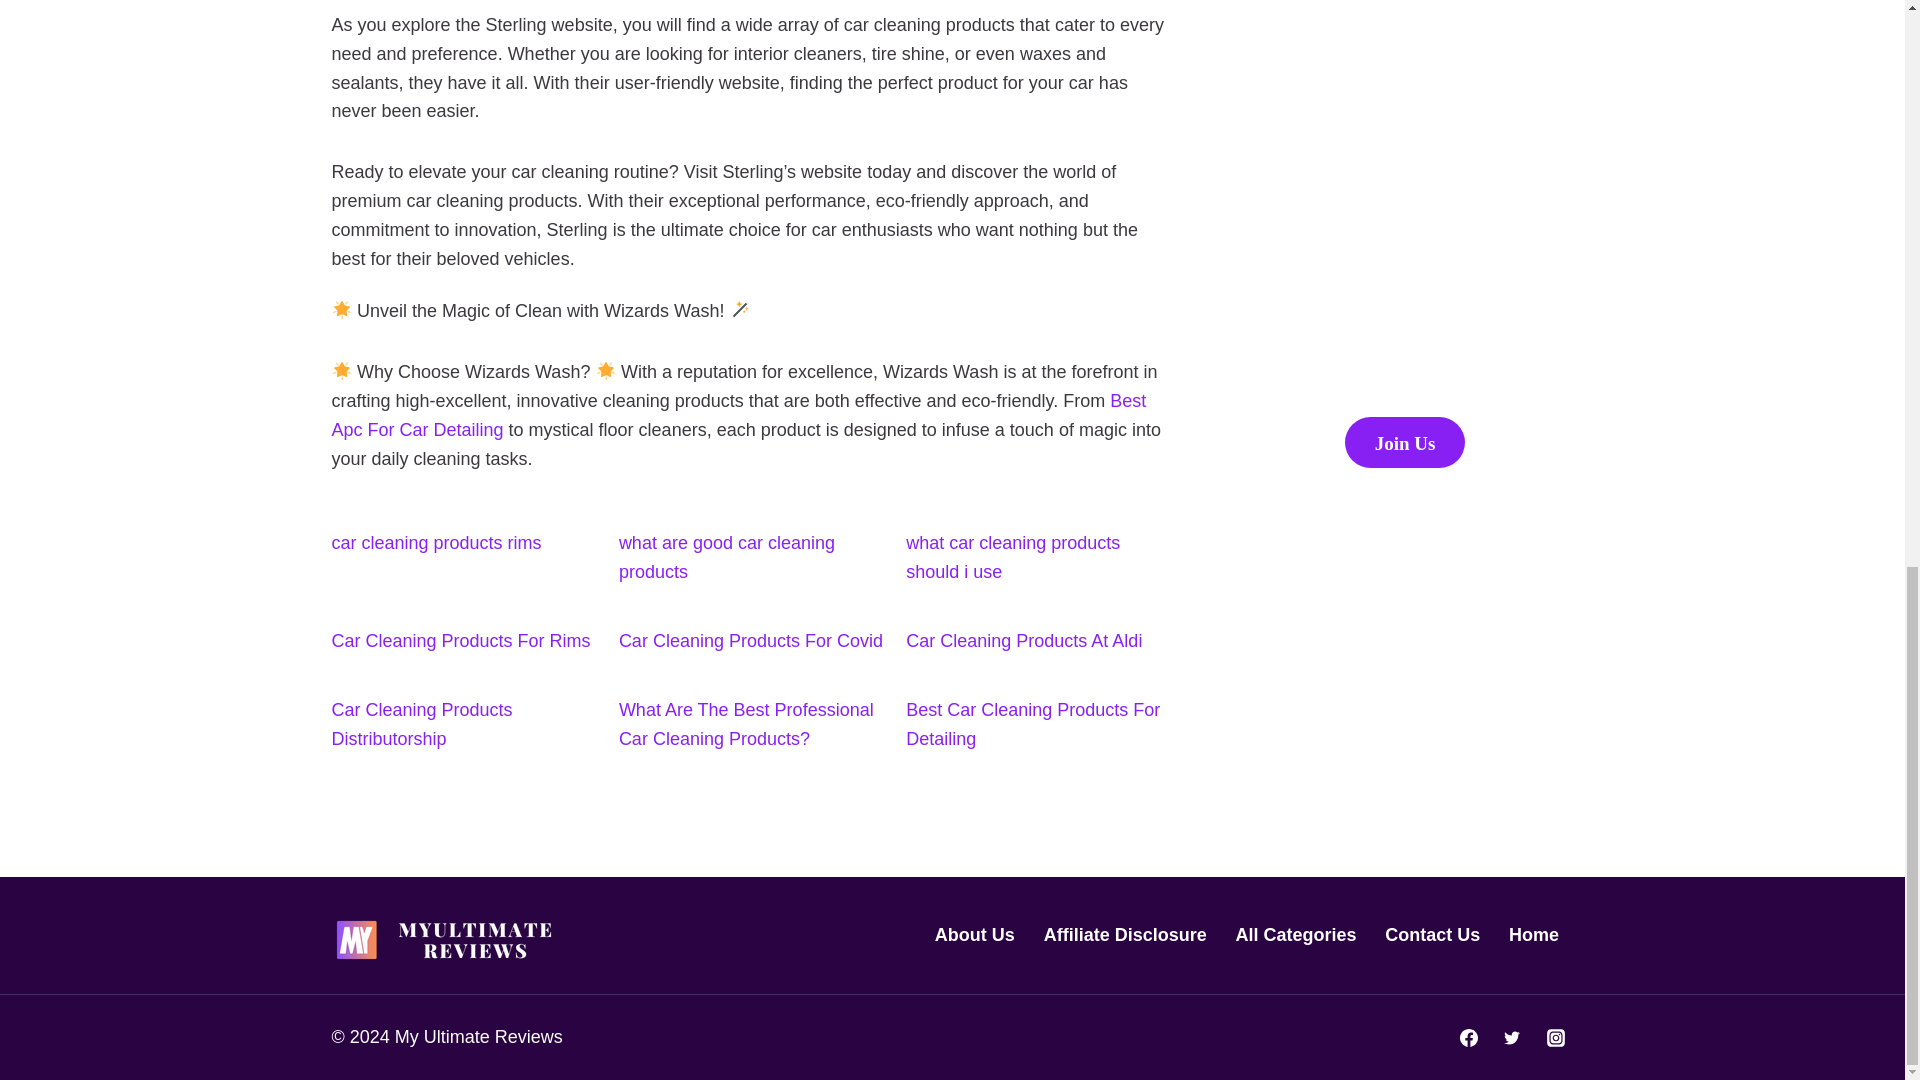  What do you see at coordinates (750, 640) in the screenshot?
I see `Car Cleaning Products For Covid` at bounding box center [750, 640].